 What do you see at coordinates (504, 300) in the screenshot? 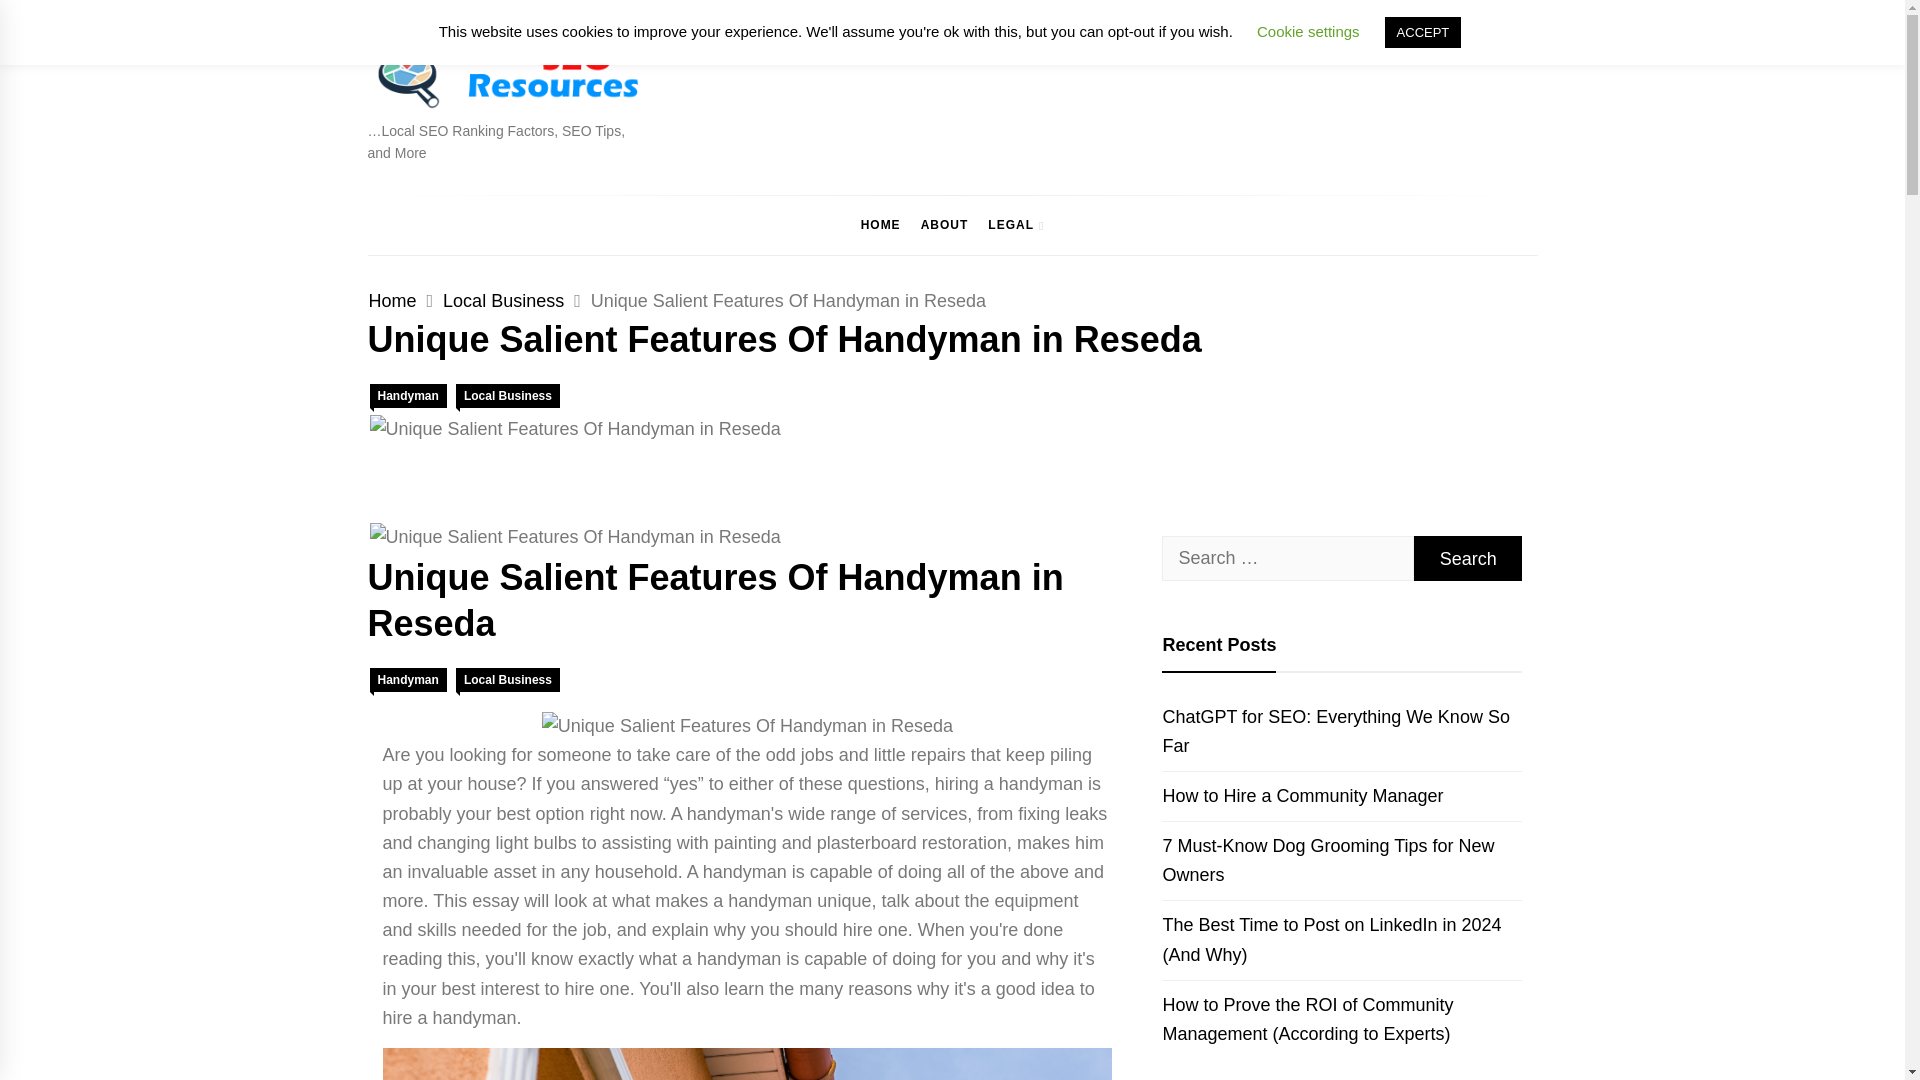
I see `Local Business` at bounding box center [504, 300].